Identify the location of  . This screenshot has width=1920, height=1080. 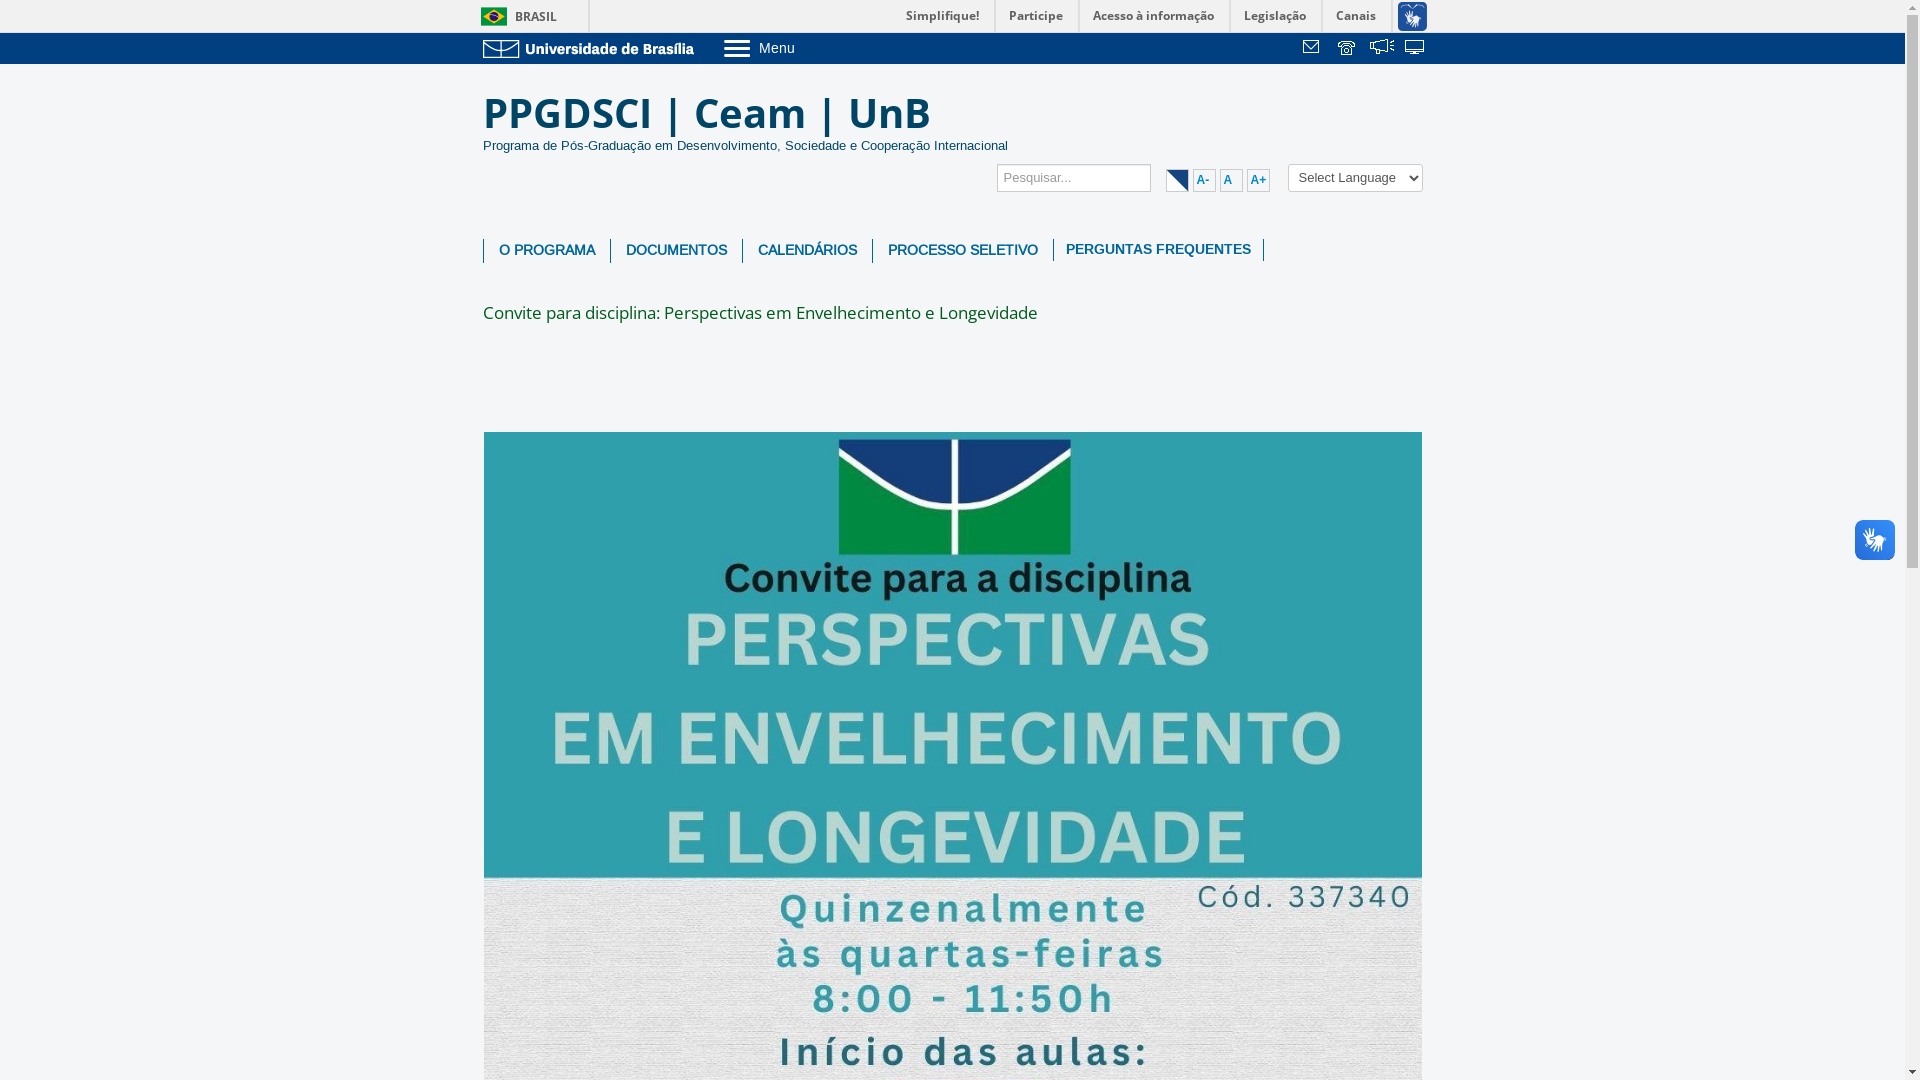
(1382, 49).